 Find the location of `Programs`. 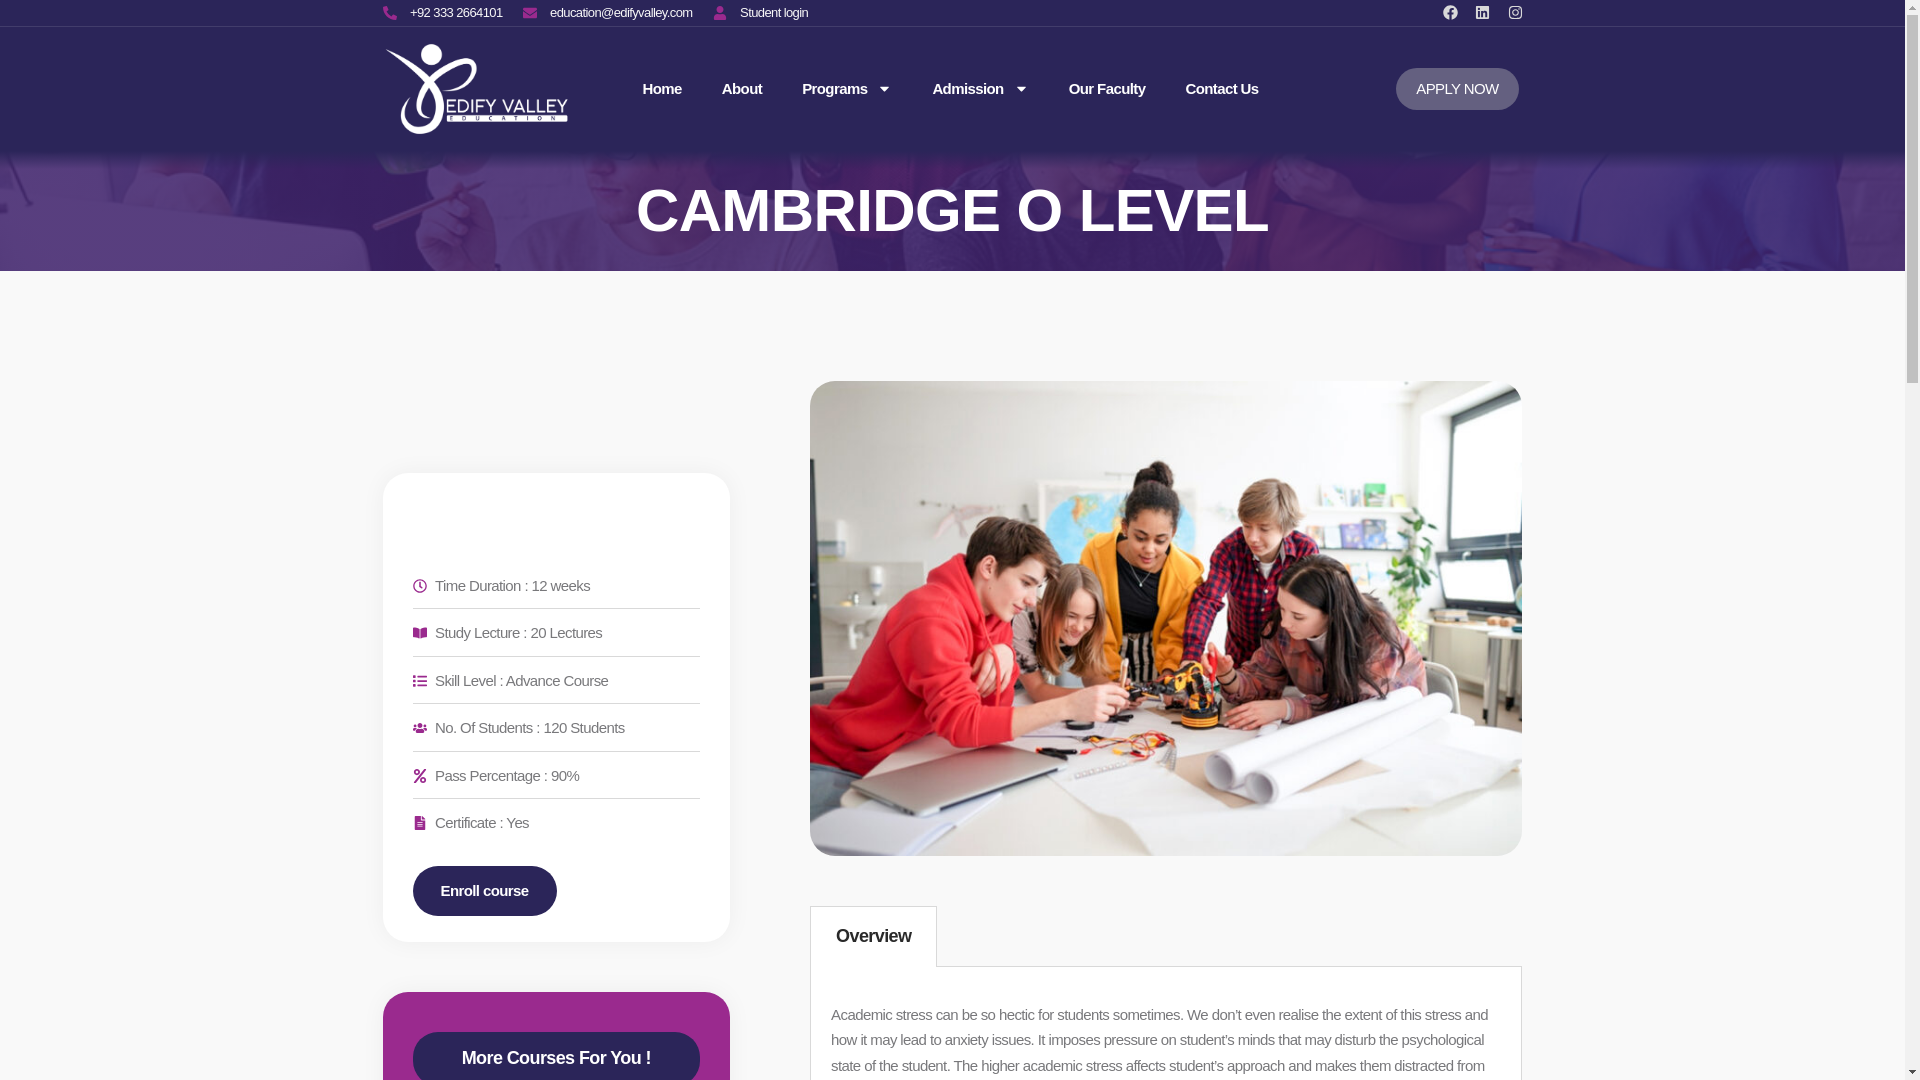

Programs is located at coordinates (847, 88).